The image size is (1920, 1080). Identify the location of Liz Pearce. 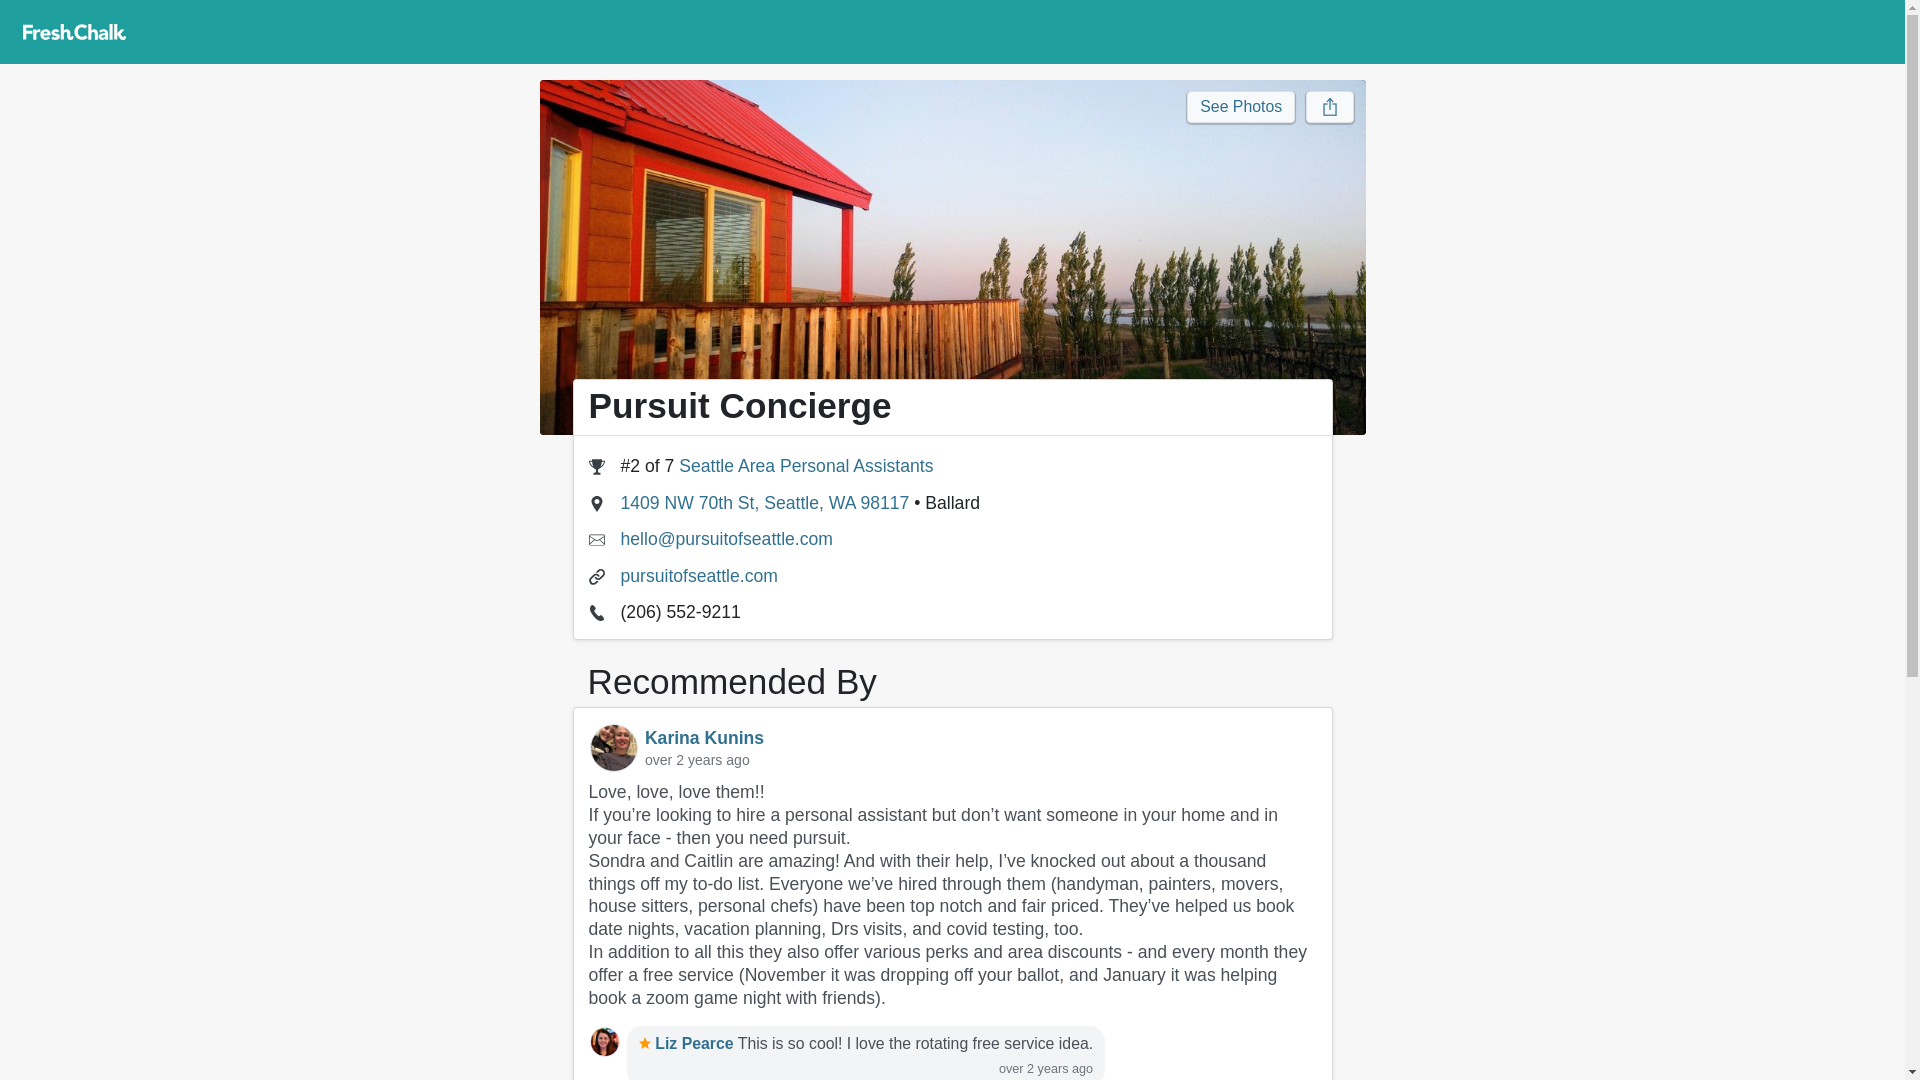
(686, 1042).